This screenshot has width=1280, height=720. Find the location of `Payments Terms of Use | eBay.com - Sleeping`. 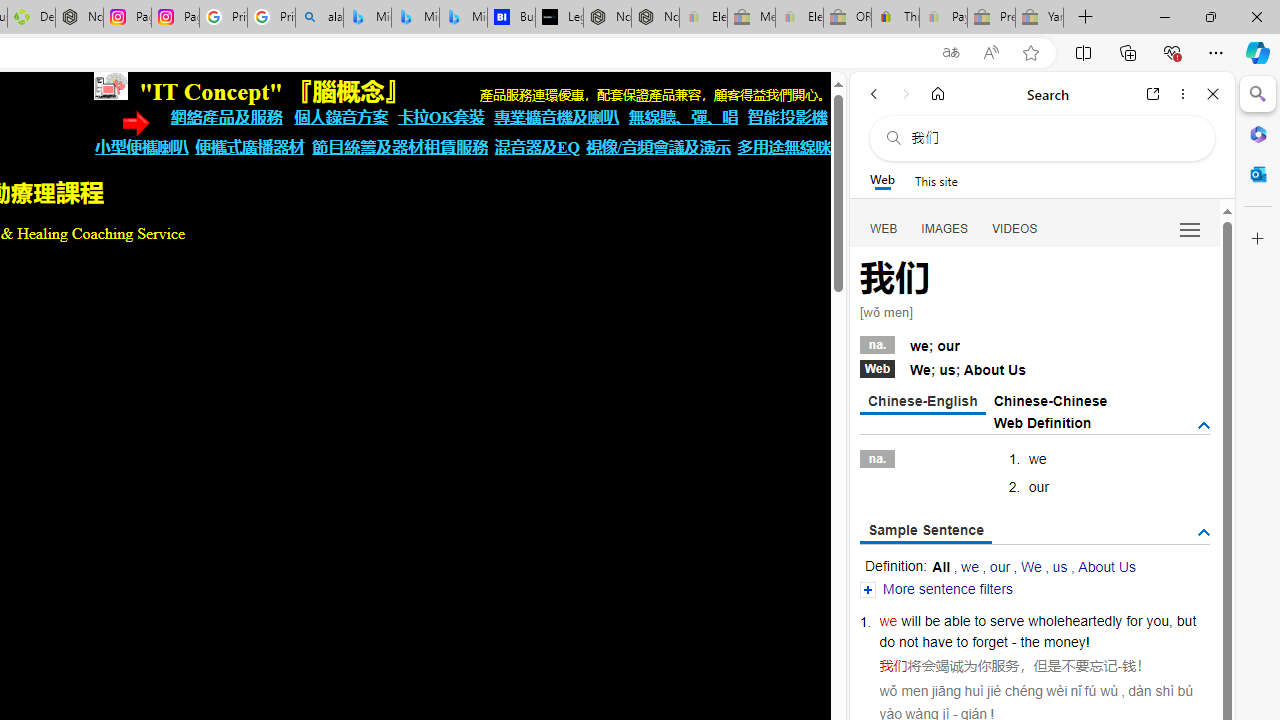

Payments Terms of Use | eBay.com - Sleeping is located at coordinates (943, 18).